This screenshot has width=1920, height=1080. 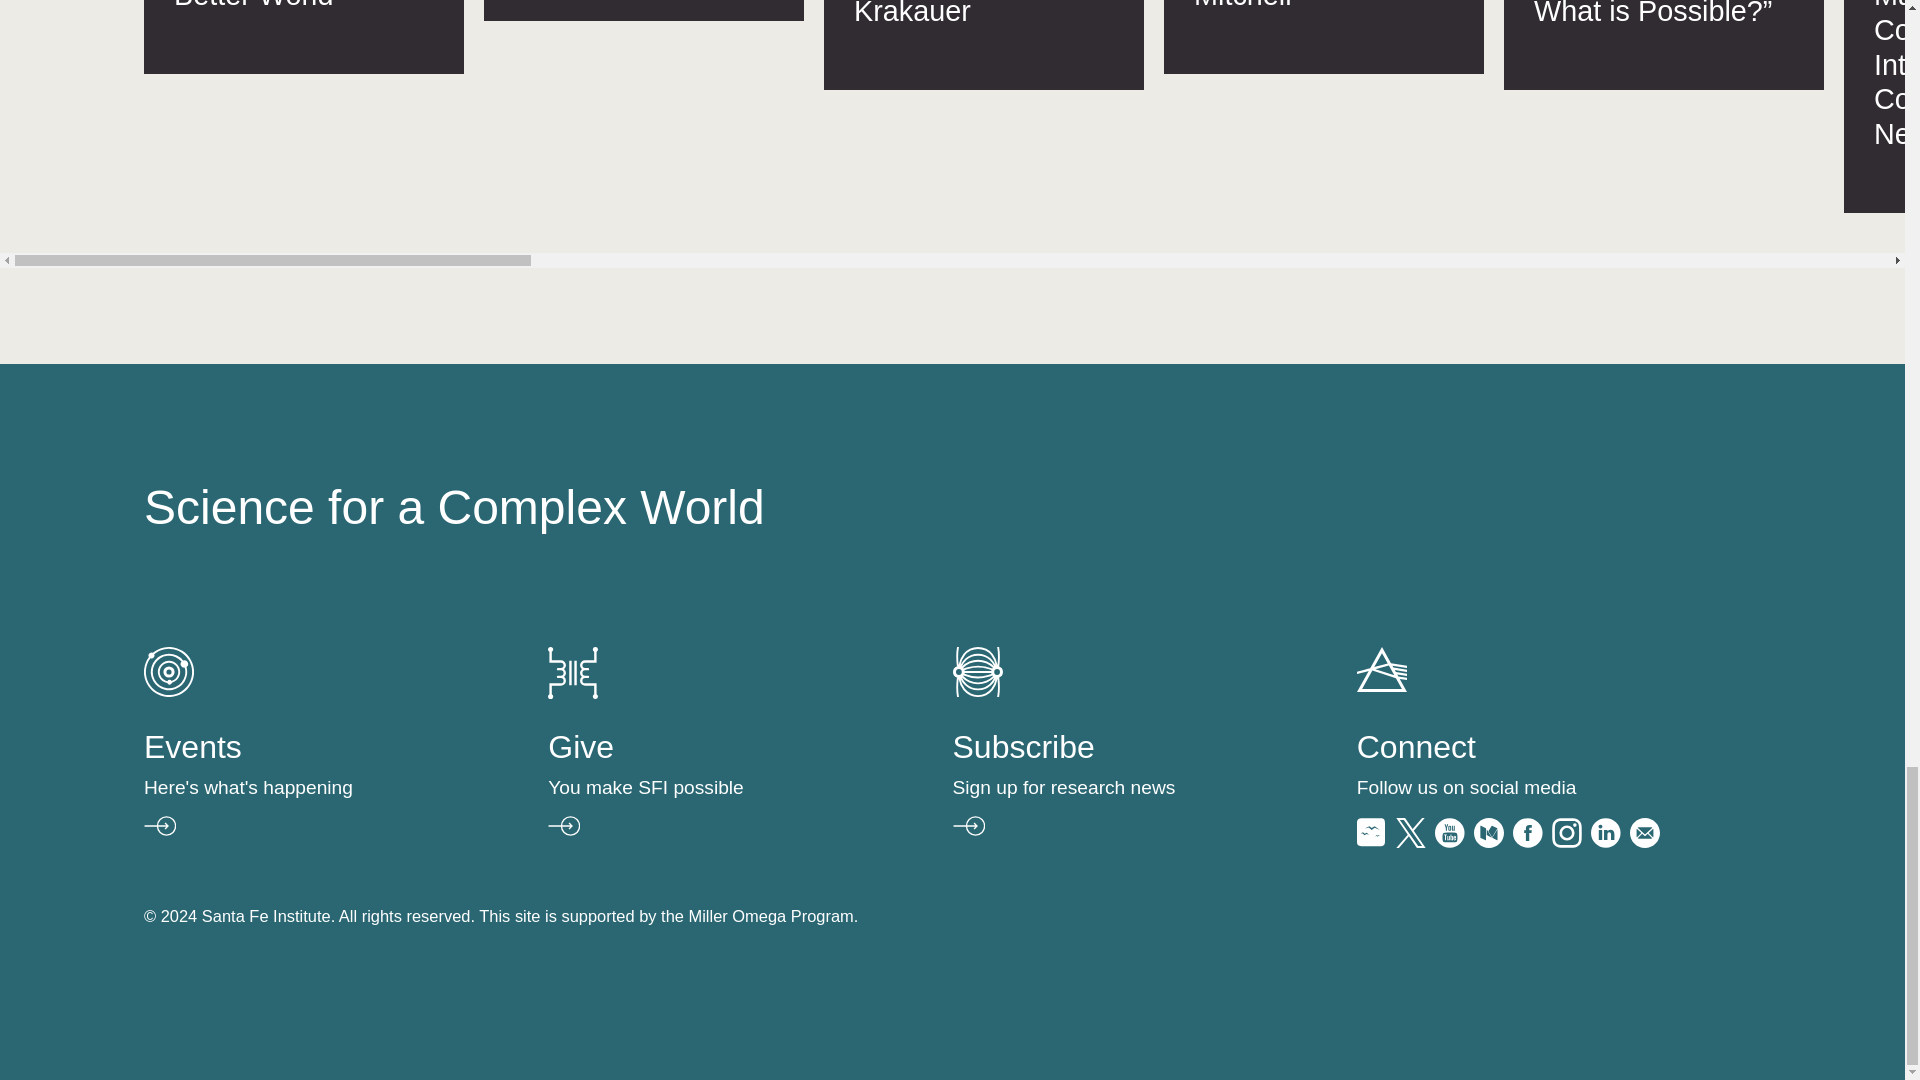 I want to click on Bluesky, so click(x=1372, y=840).